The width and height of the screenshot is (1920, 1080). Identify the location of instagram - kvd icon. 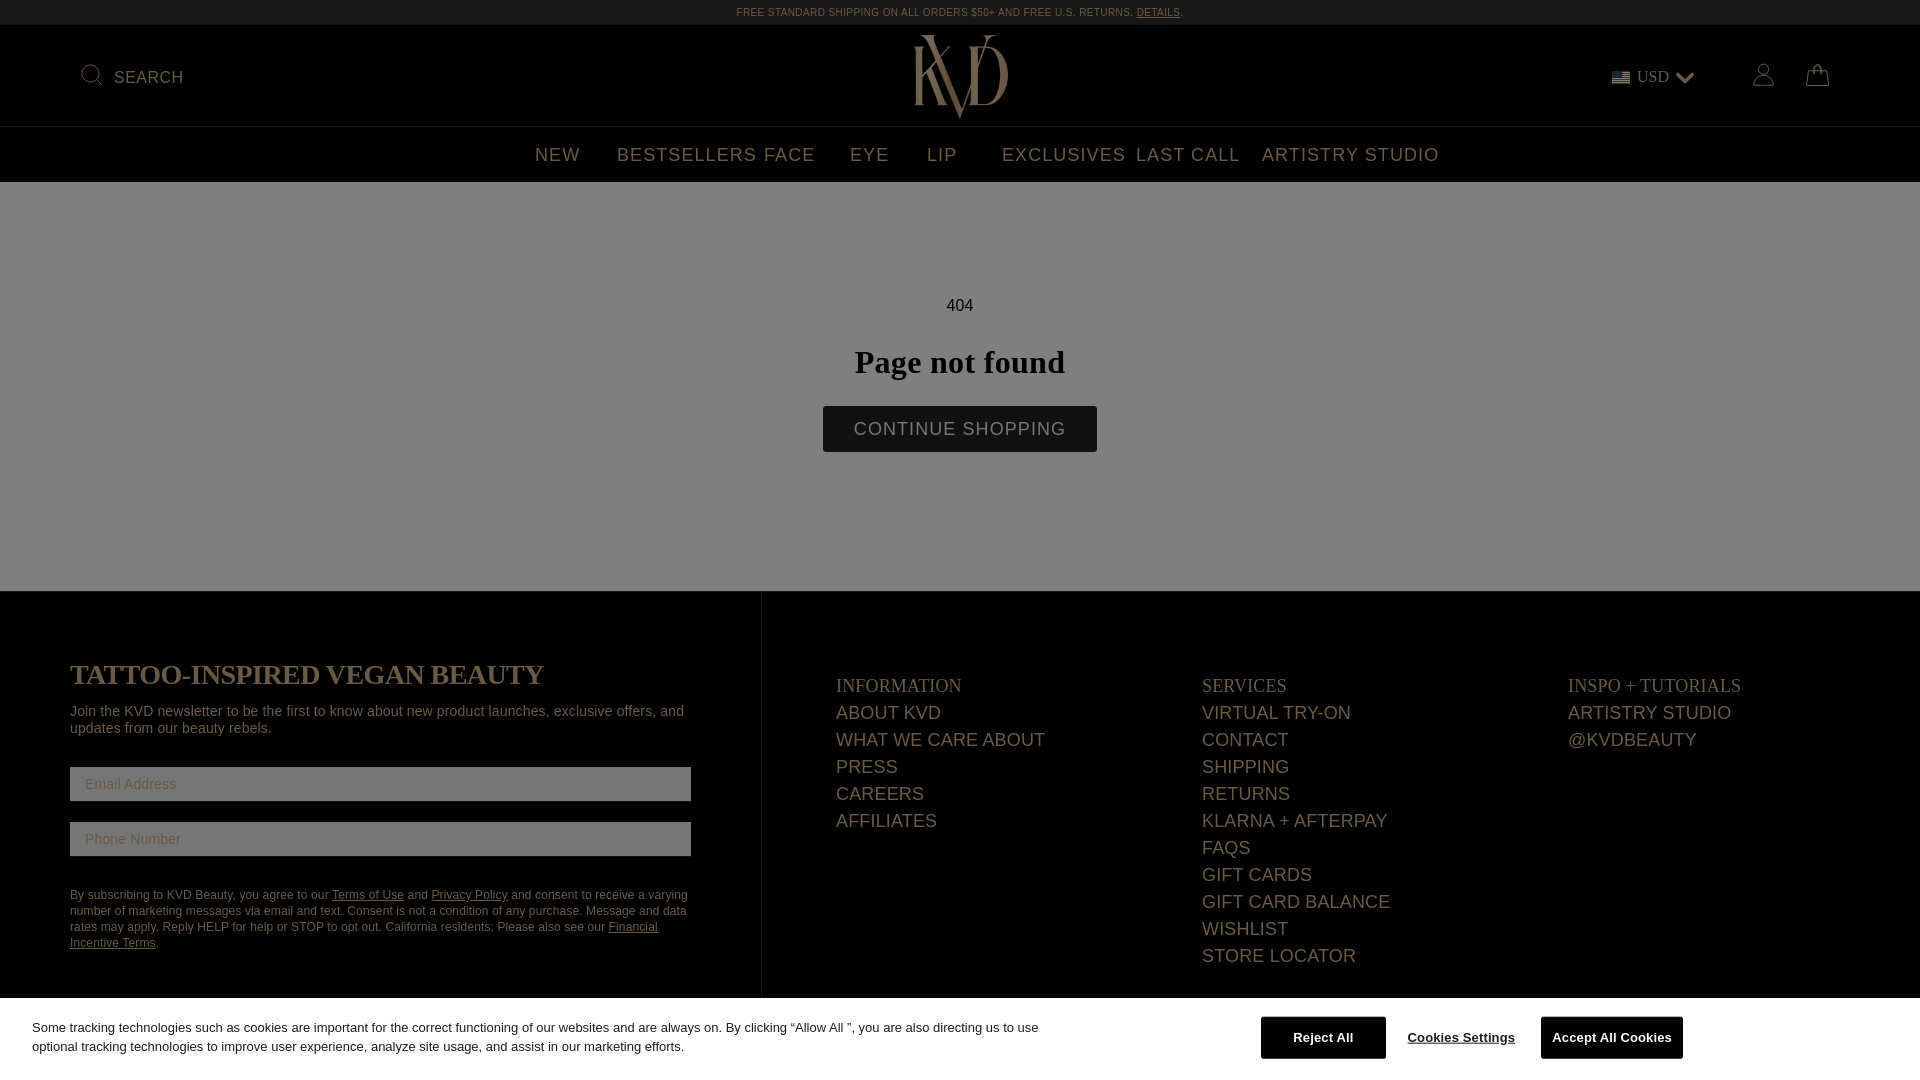
(1760, 1052).